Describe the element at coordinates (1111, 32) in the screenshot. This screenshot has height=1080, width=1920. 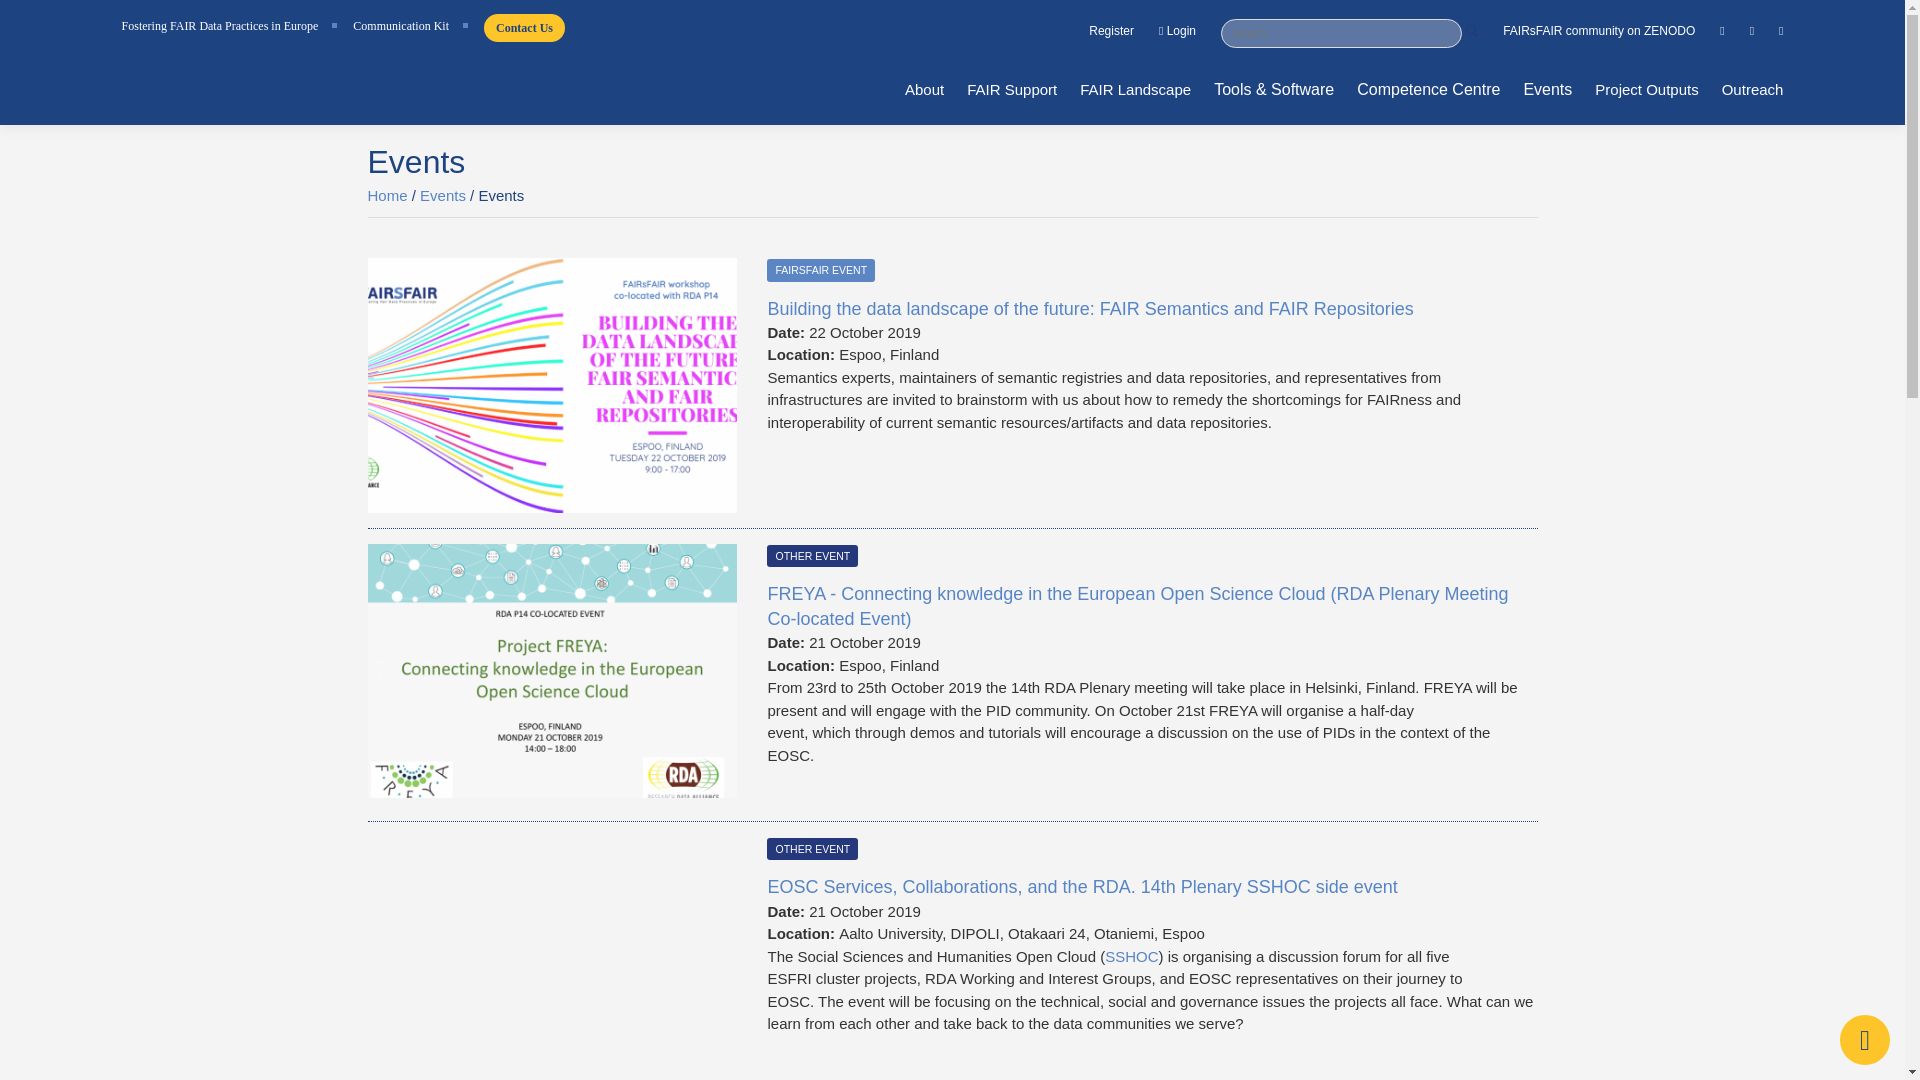
I see `Register` at that location.